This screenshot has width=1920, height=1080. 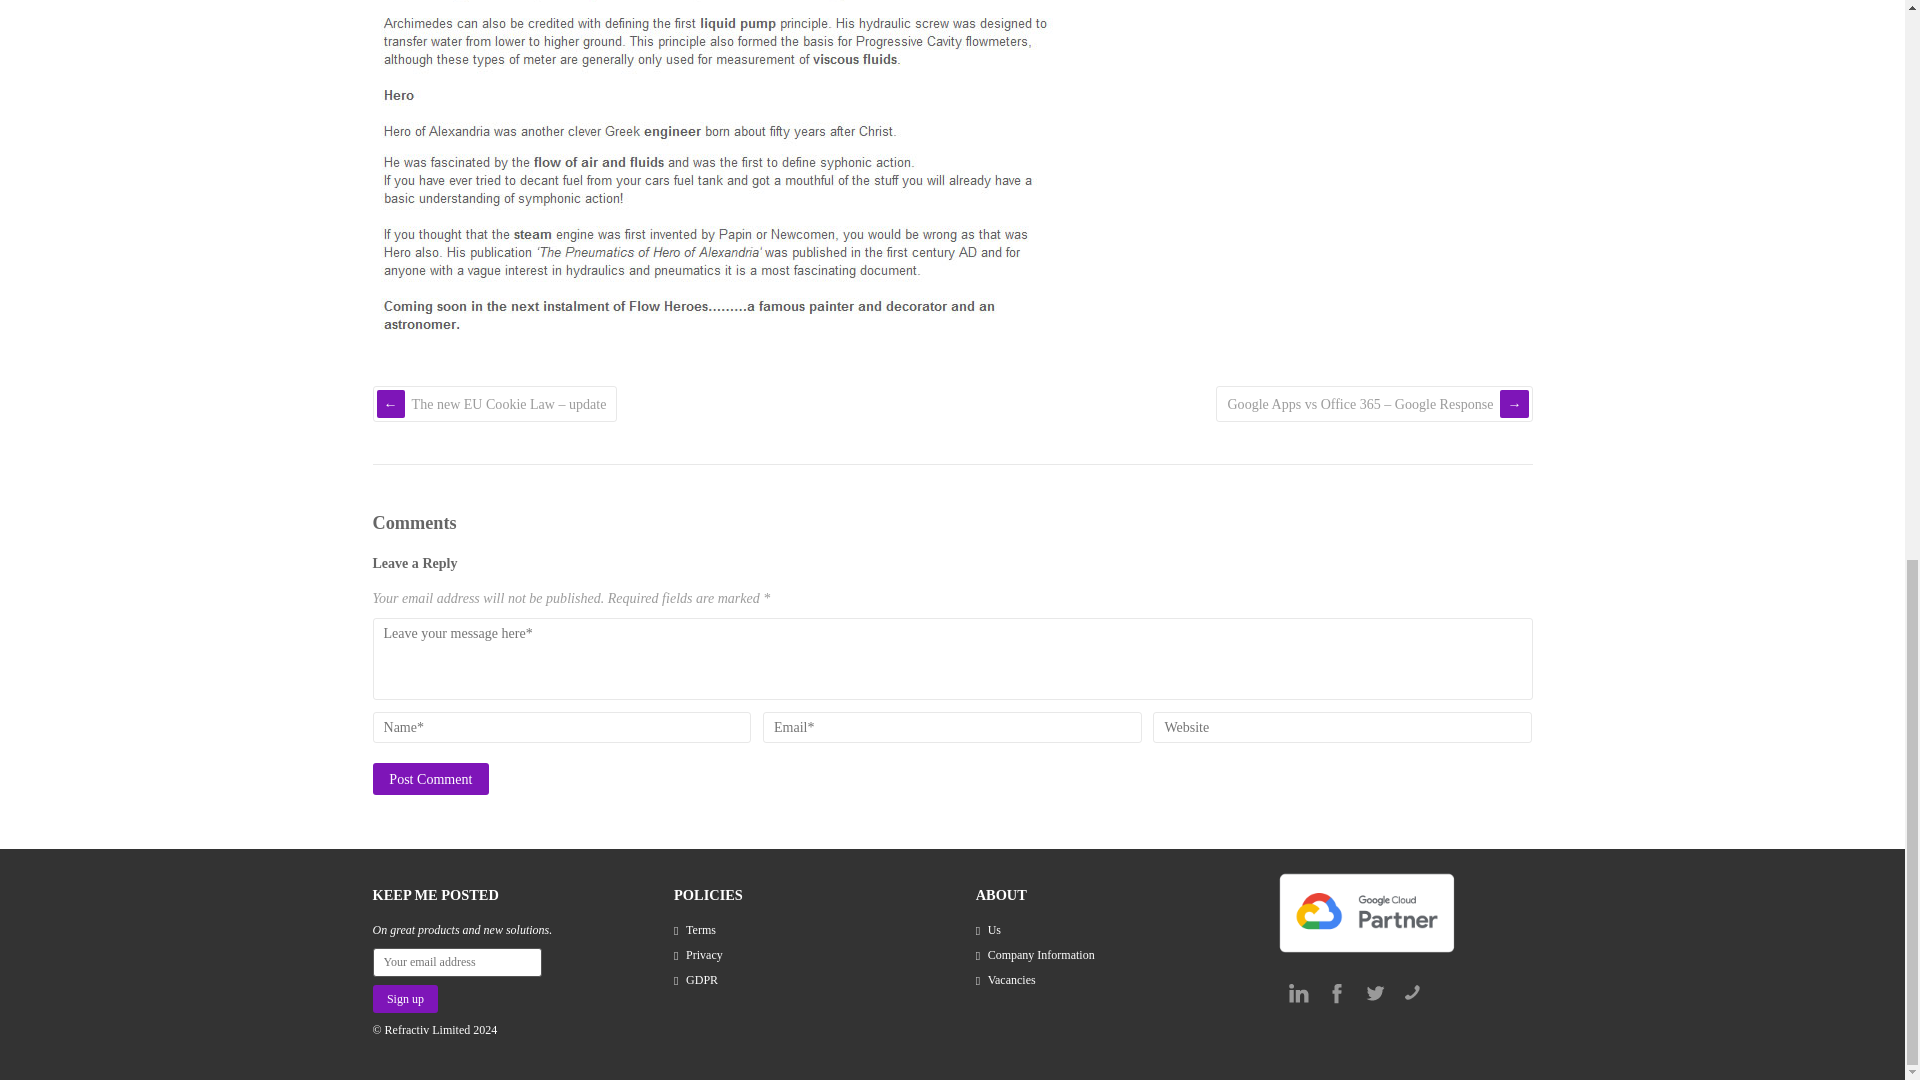 I want to click on Facebook, so click(x=1336, y=992).